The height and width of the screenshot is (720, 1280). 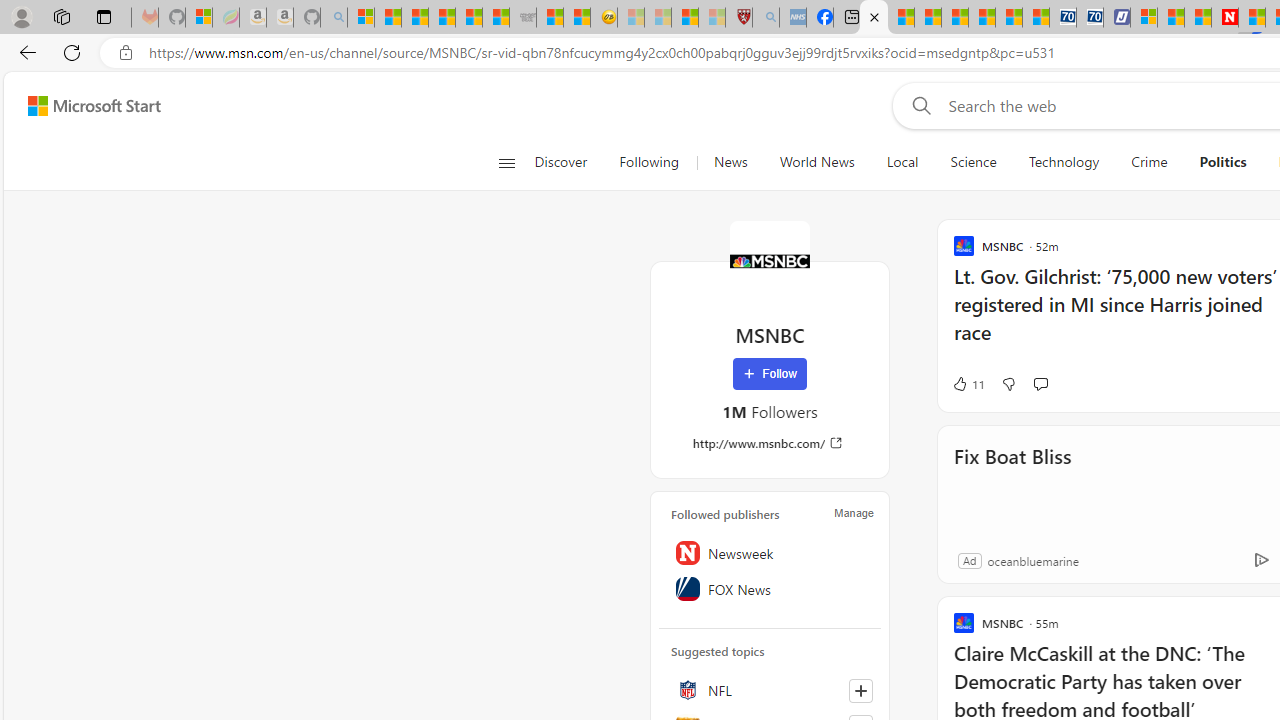 I want to click on http://www.msnbc.com/, so click(x=770, y=443).